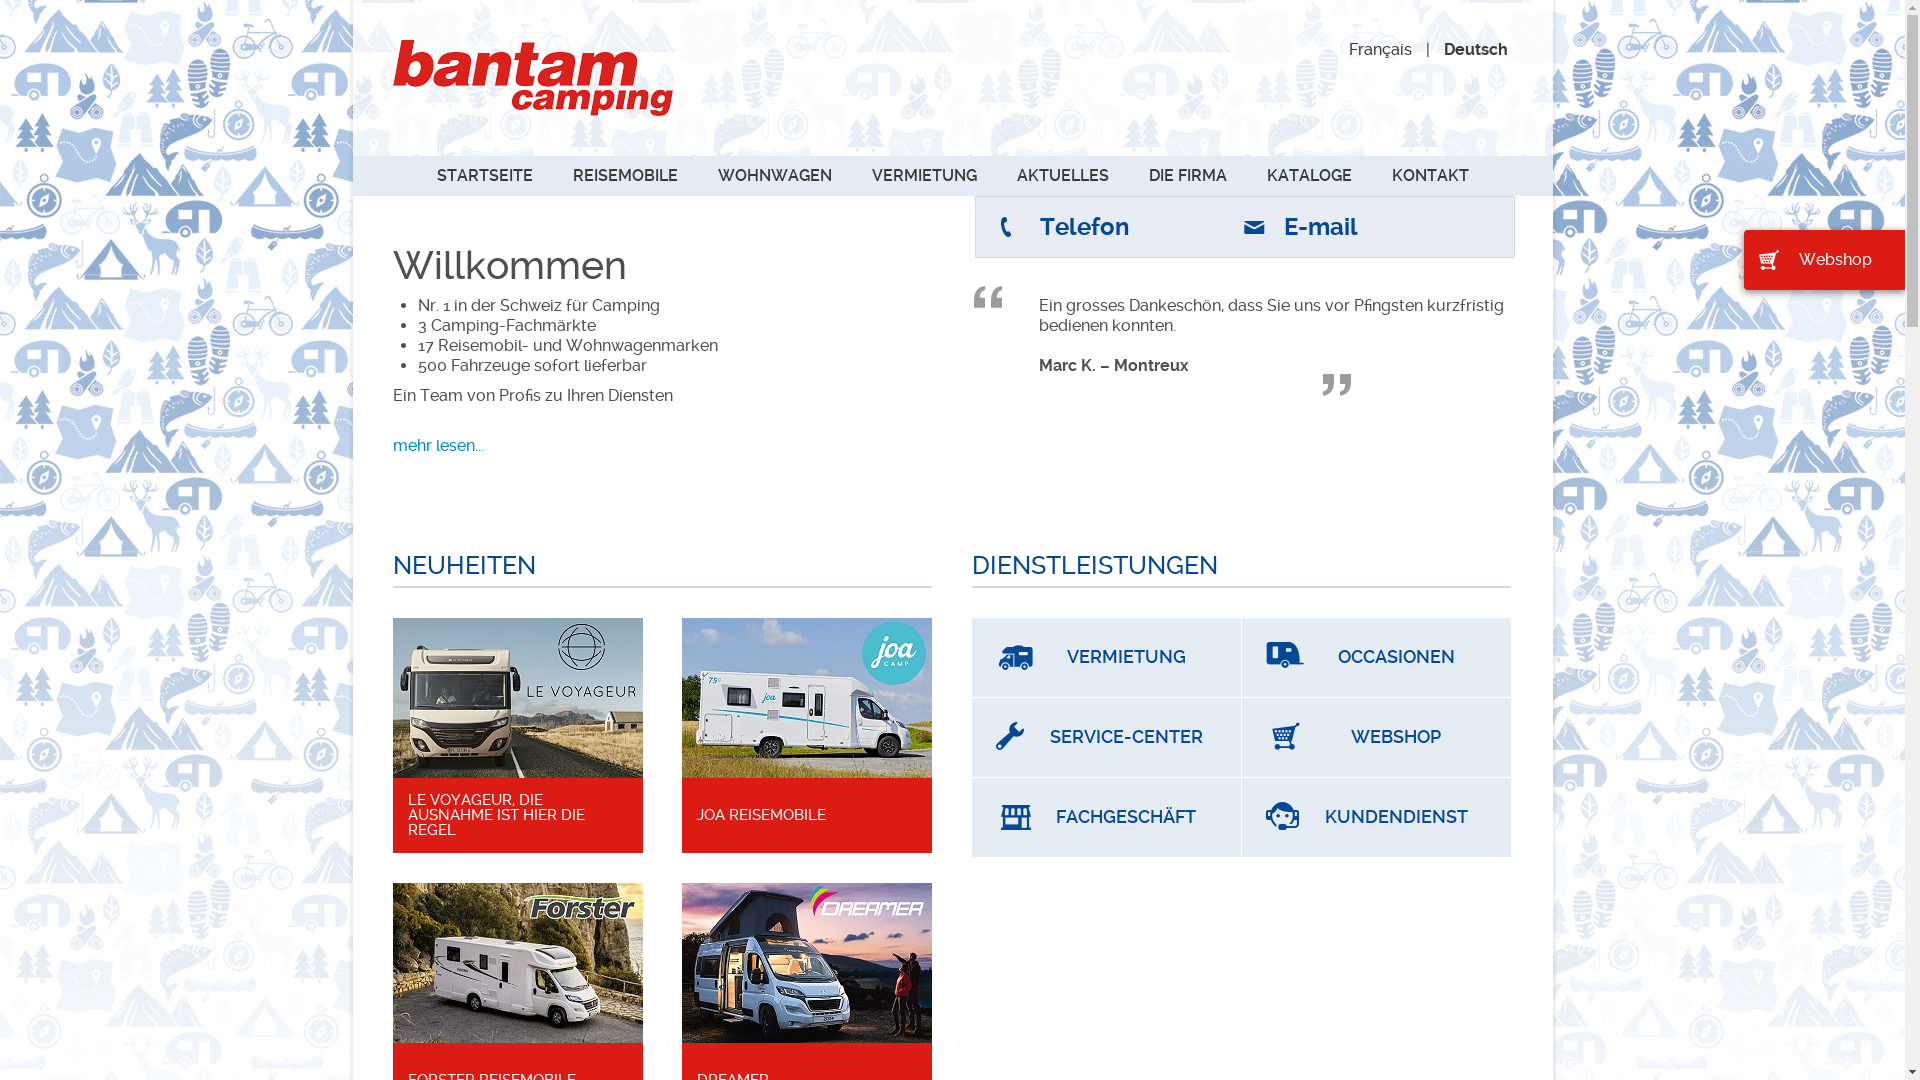  Describe the element at coordinates (924, 176) in the screenshot. I see `VERMIETUNG` at that location.